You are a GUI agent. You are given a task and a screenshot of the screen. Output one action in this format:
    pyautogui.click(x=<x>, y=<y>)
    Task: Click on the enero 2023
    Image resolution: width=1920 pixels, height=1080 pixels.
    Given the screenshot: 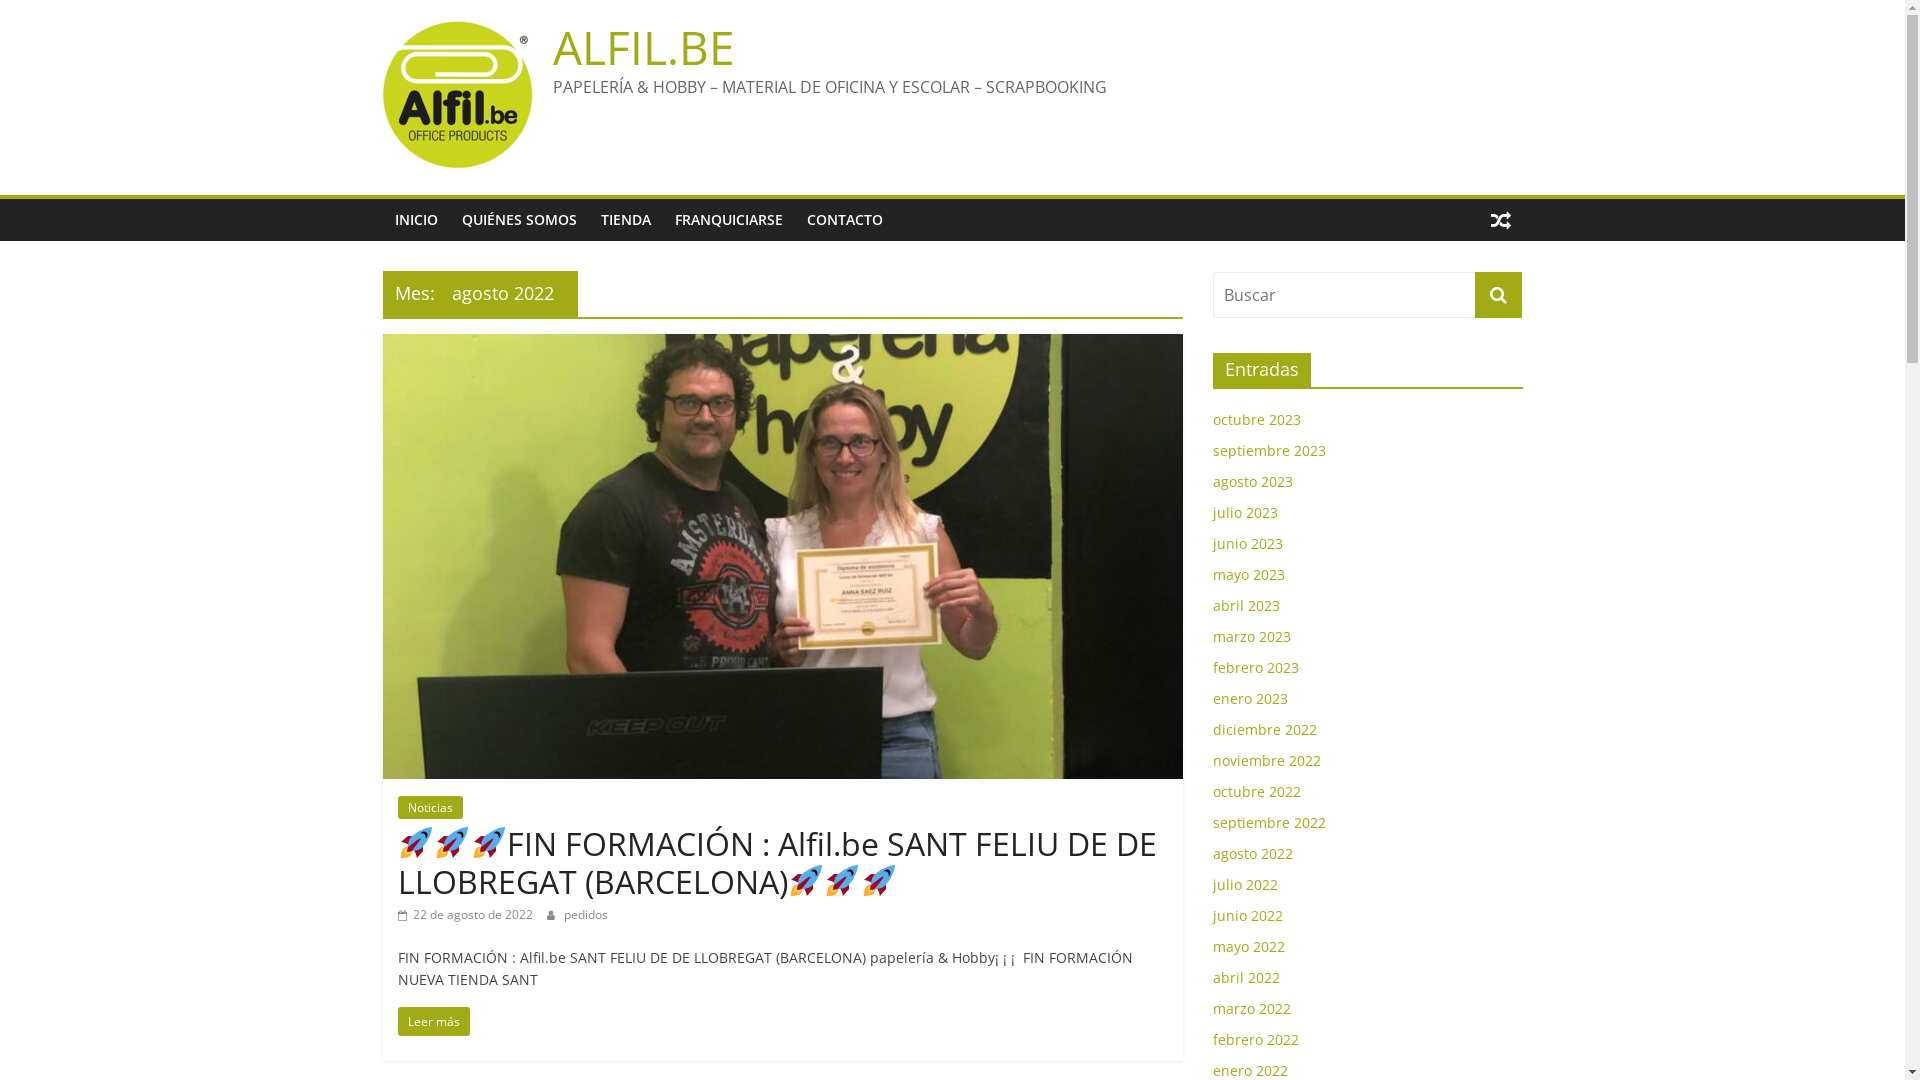 What is the action you would take?
    pyautogui.click(x=1250, y=698)
    